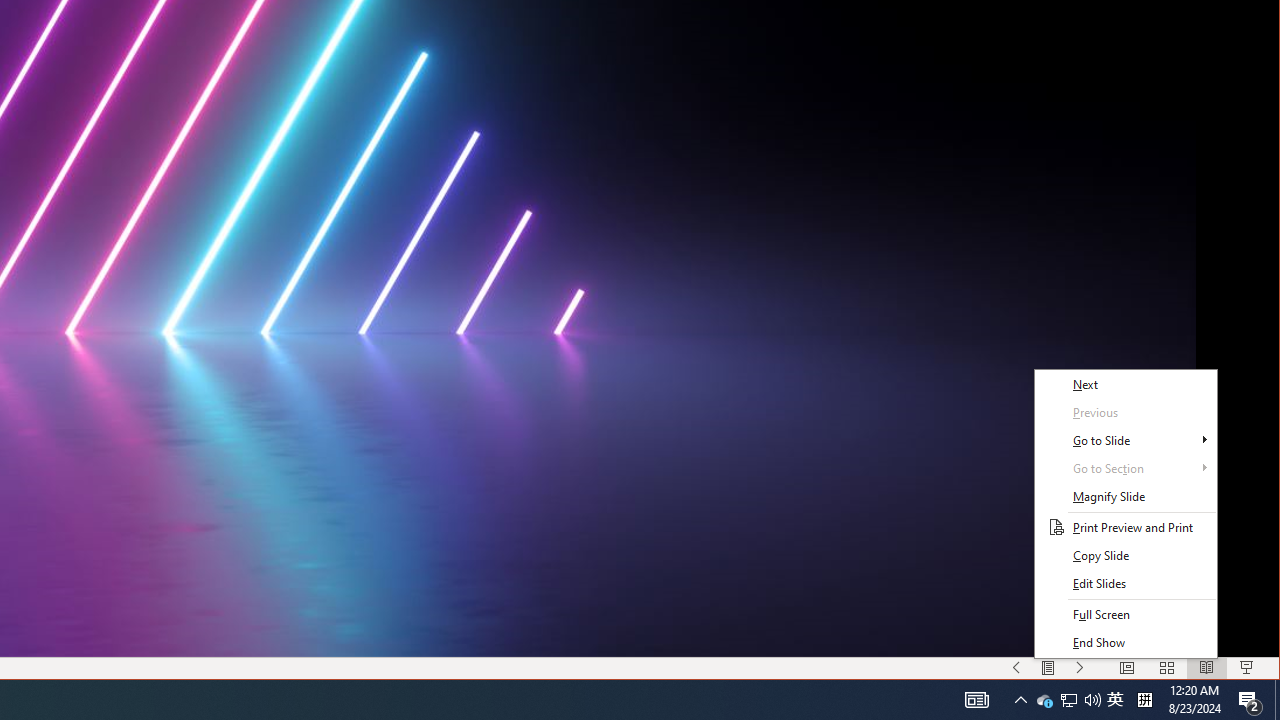  Describe the element at coordinates (1020, 700) in the screenshot. I see `Notification Chevron` at that location.